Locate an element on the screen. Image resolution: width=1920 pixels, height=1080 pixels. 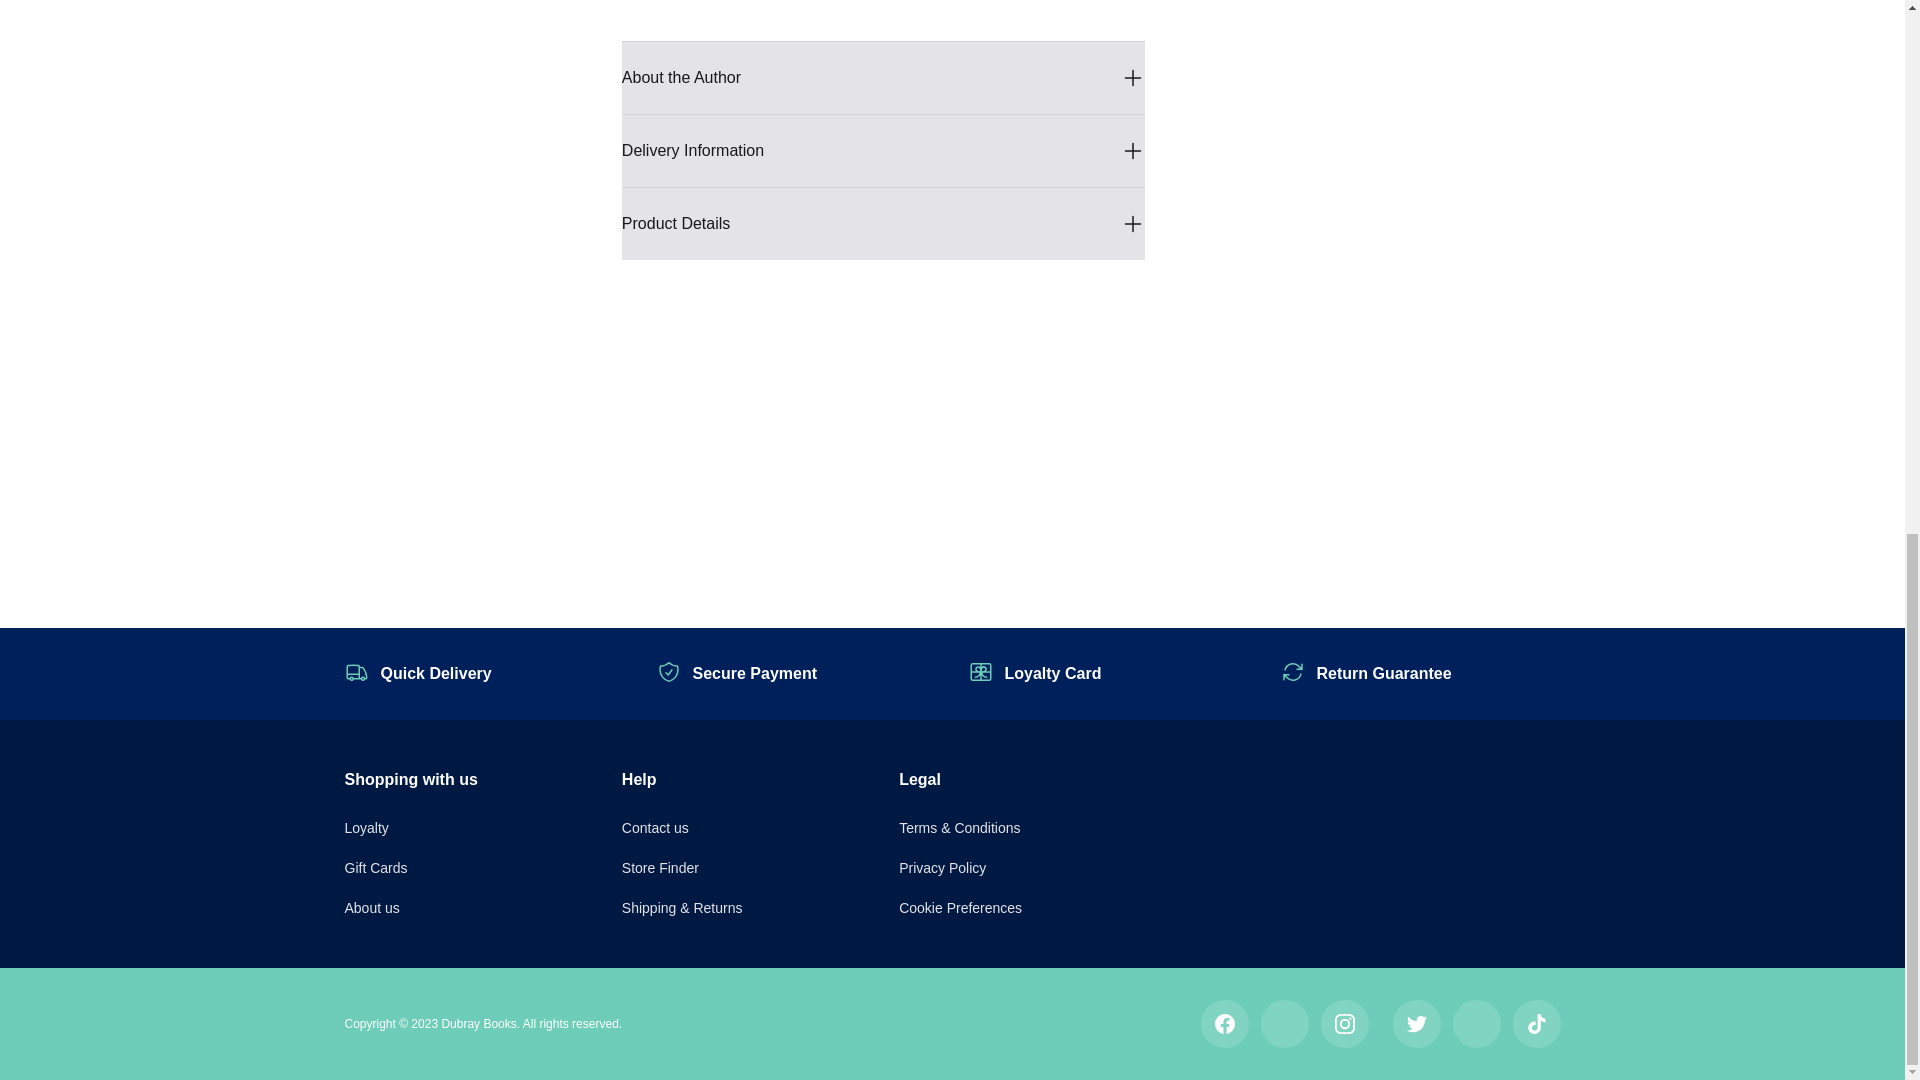
Product Details is located at coordinates (883, 224).